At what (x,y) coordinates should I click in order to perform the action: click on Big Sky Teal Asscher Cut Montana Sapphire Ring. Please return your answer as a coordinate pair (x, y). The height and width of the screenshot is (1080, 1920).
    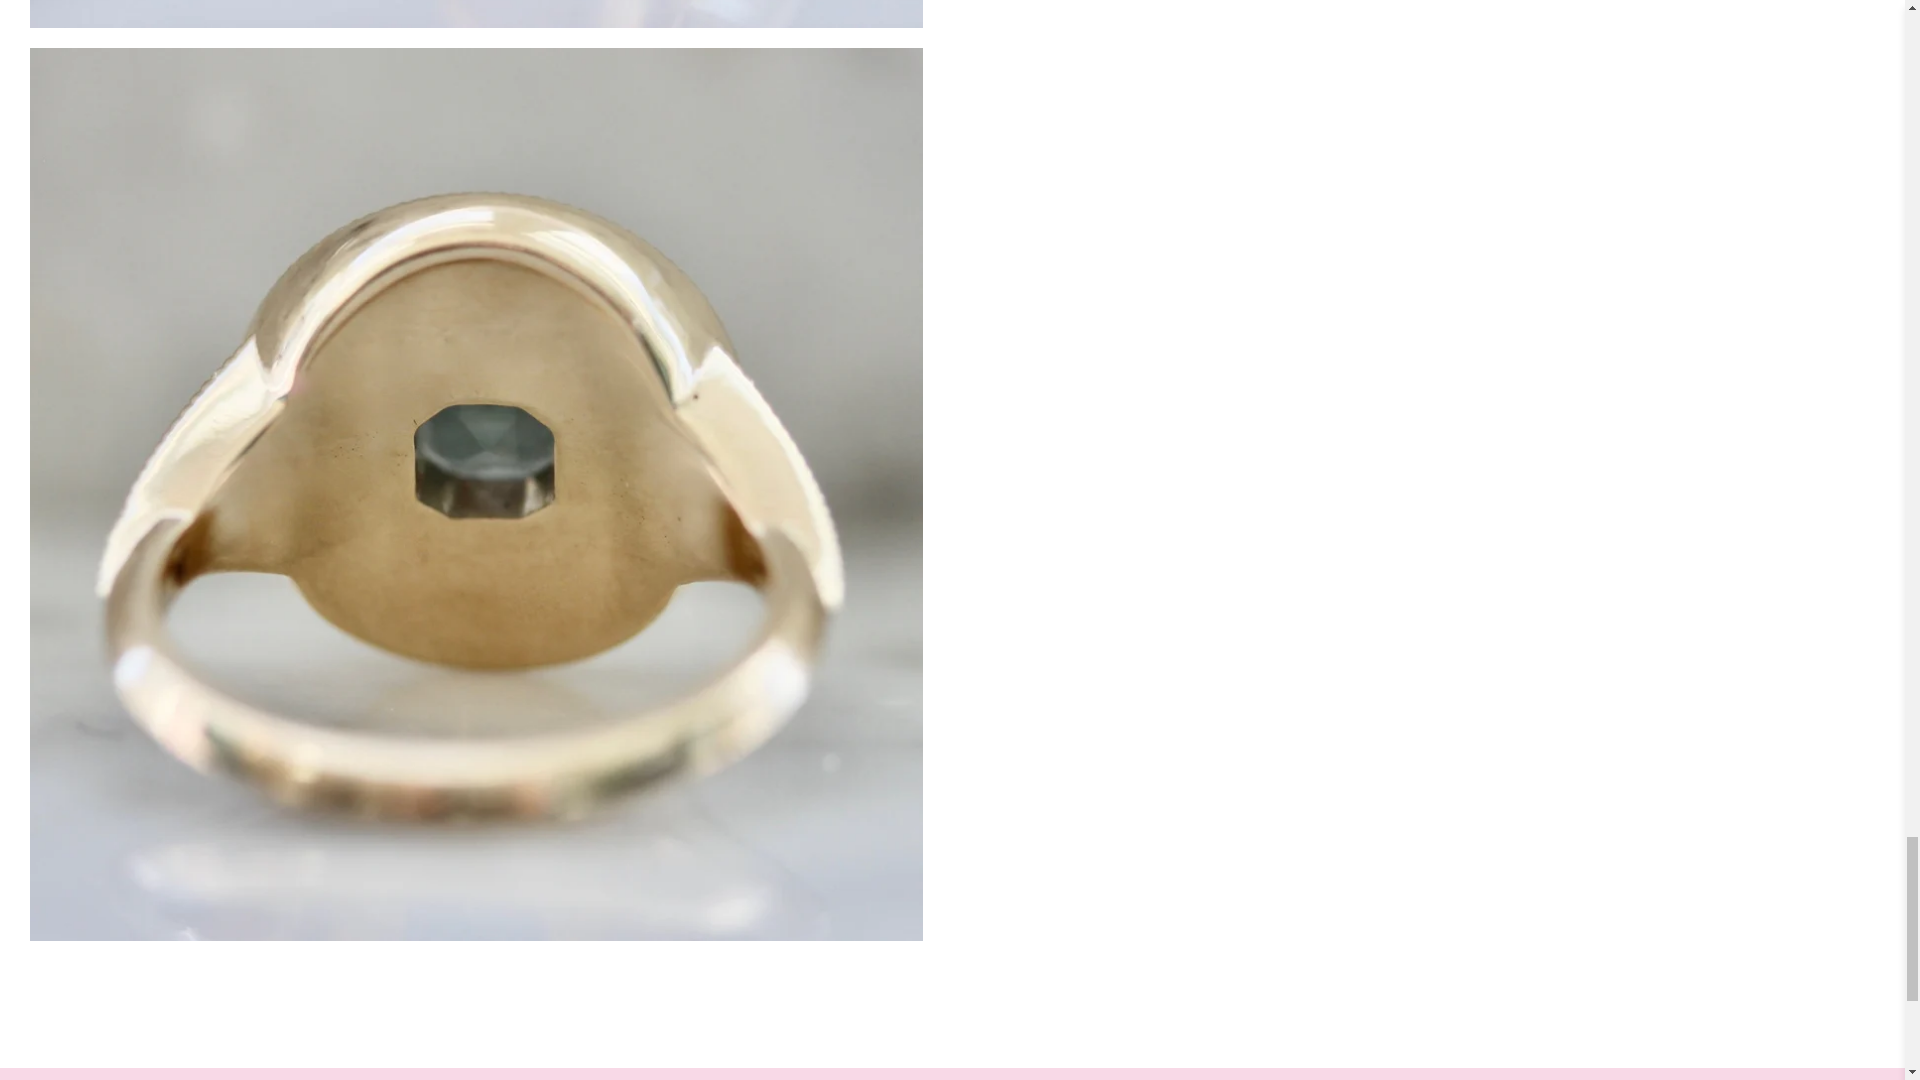
    Looking at the image, I should click on (476, 14).